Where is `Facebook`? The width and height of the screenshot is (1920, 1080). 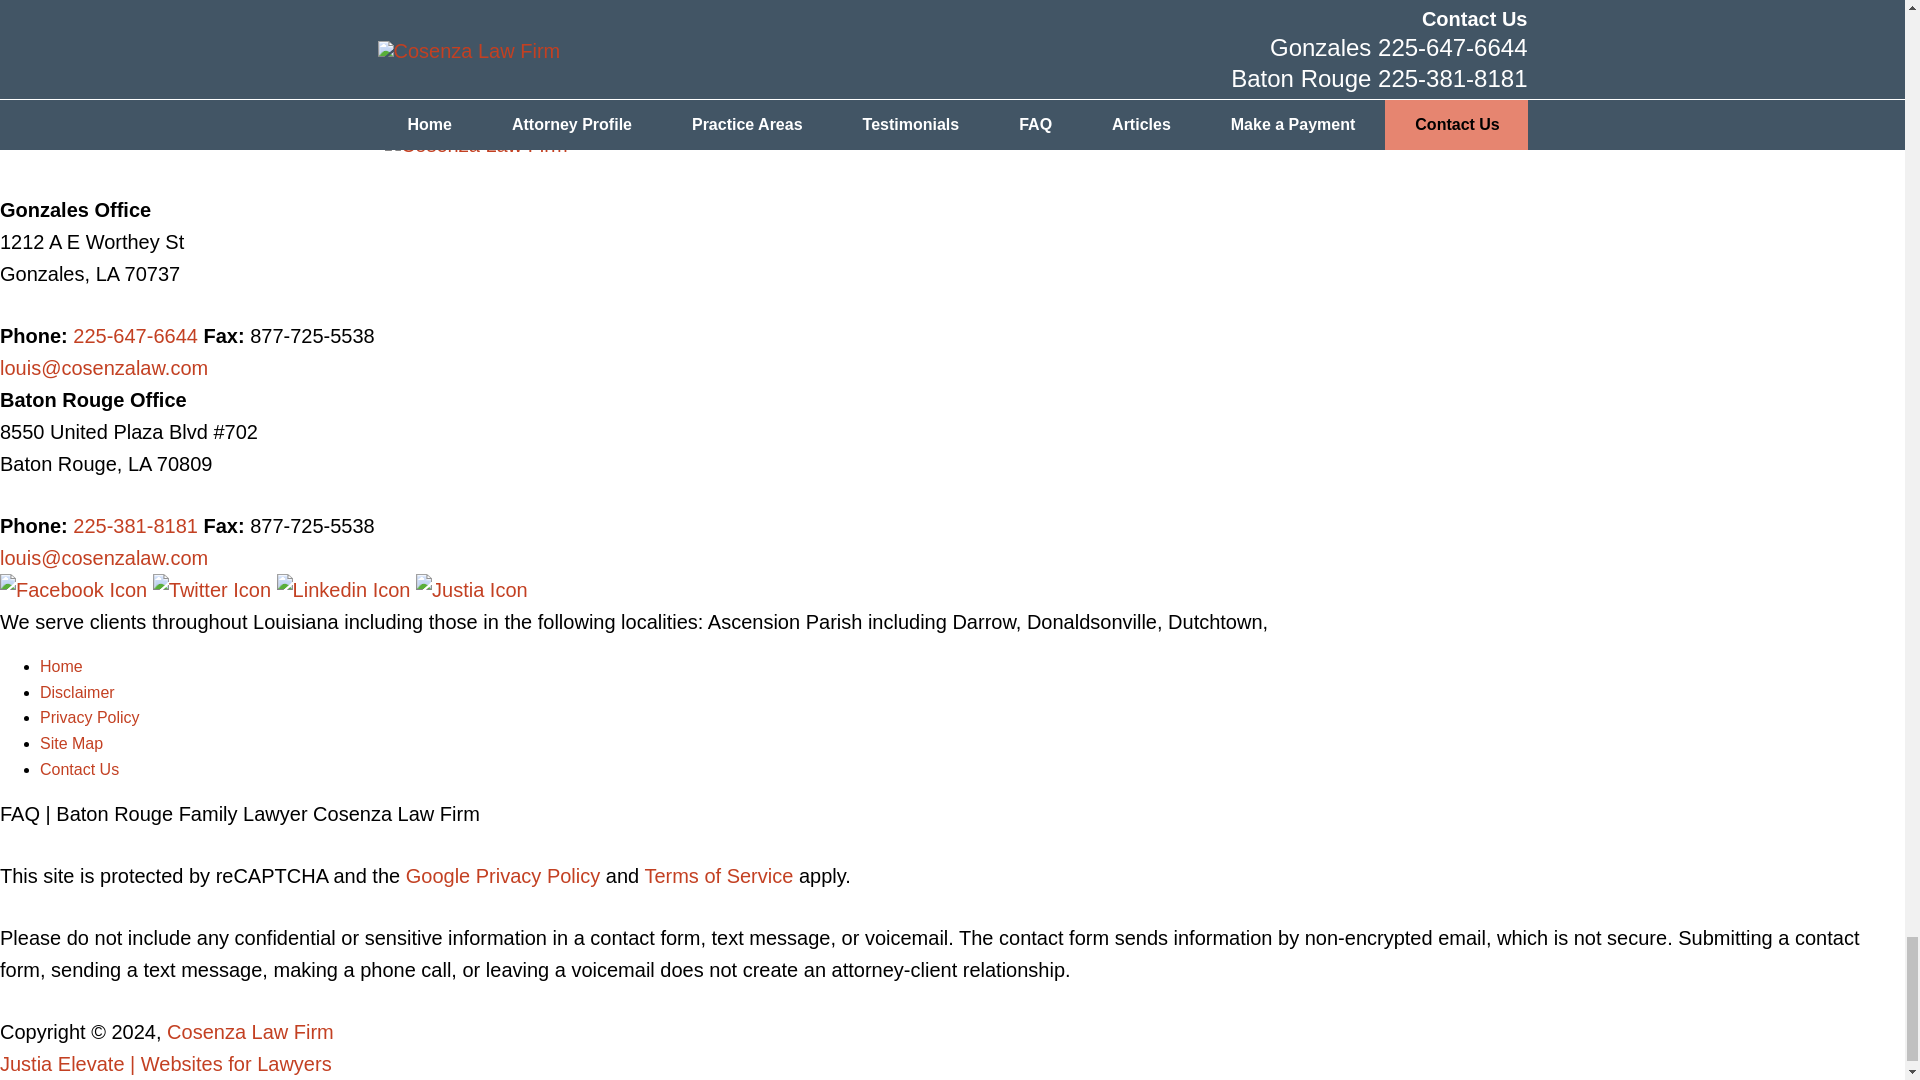 Facebook is located at coordinates (76, 589).